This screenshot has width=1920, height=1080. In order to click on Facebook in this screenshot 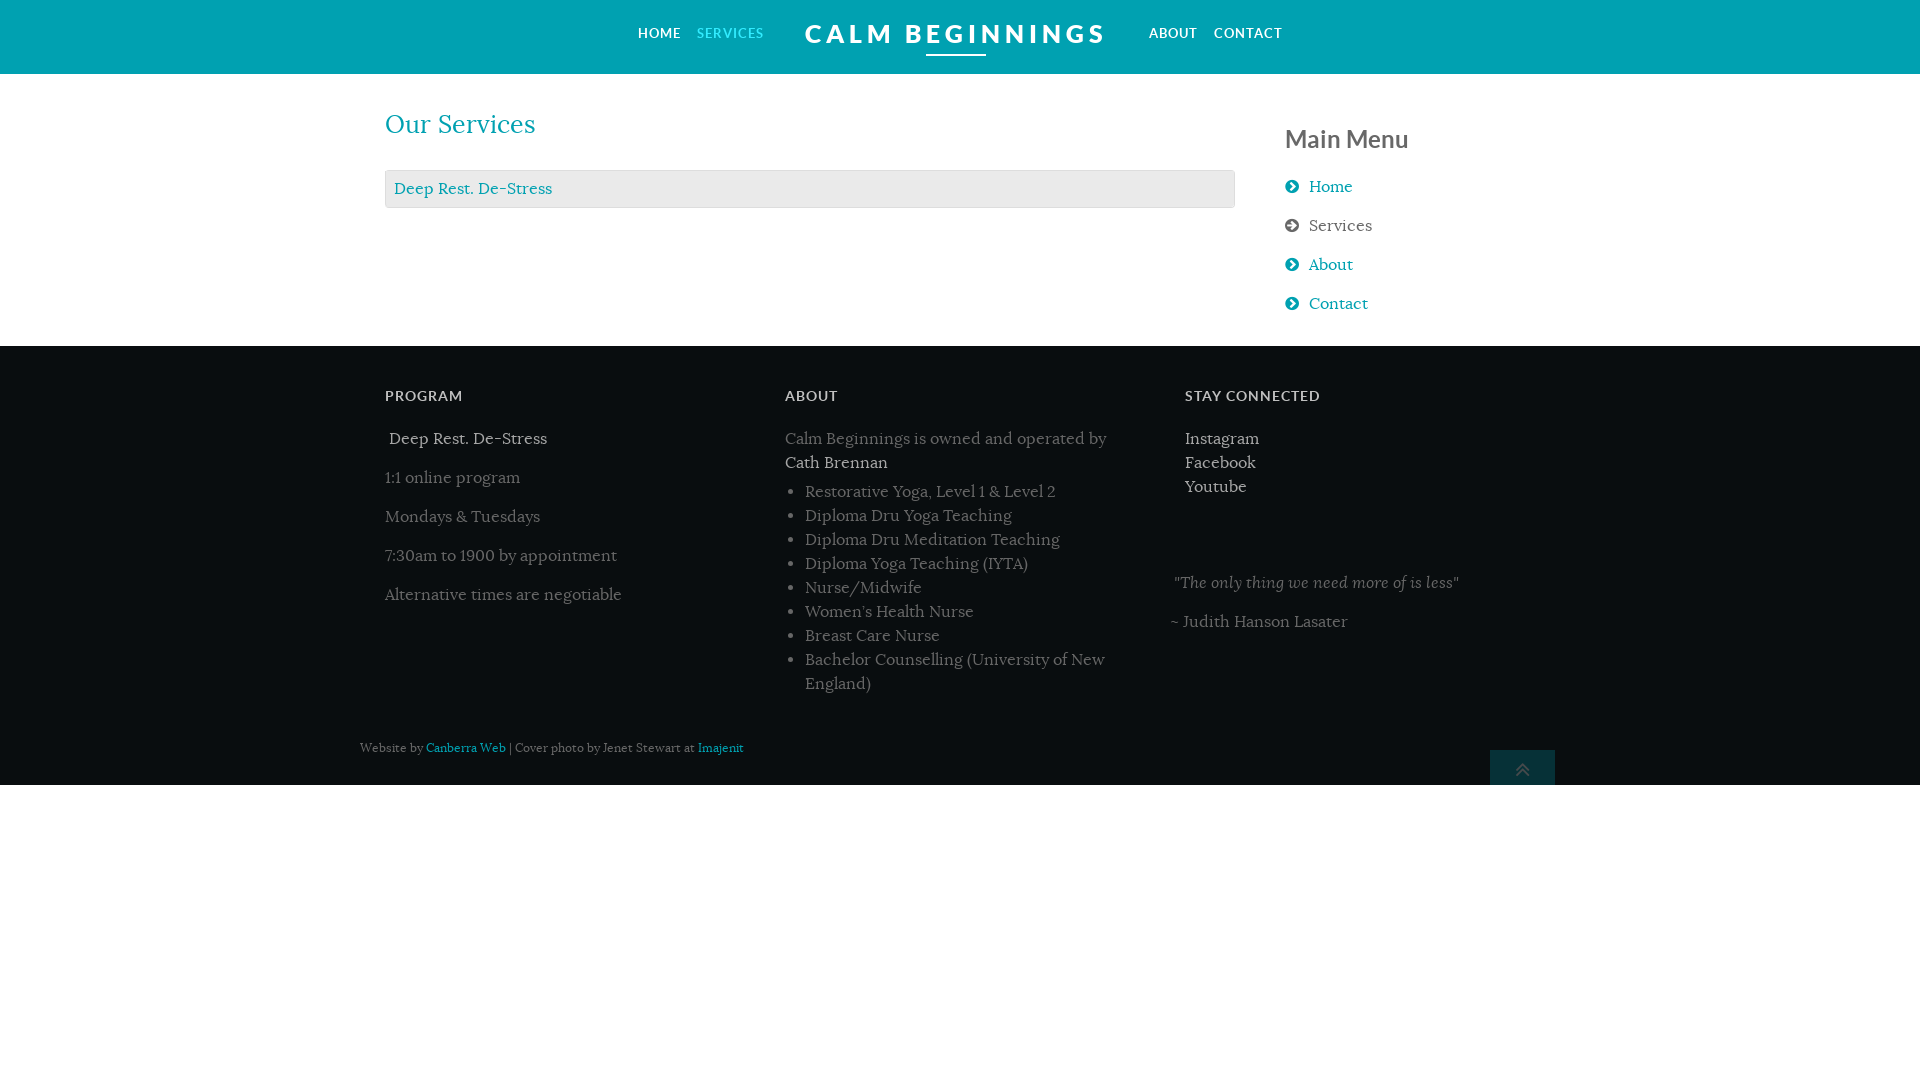, I will do `click(1220, 463)`.